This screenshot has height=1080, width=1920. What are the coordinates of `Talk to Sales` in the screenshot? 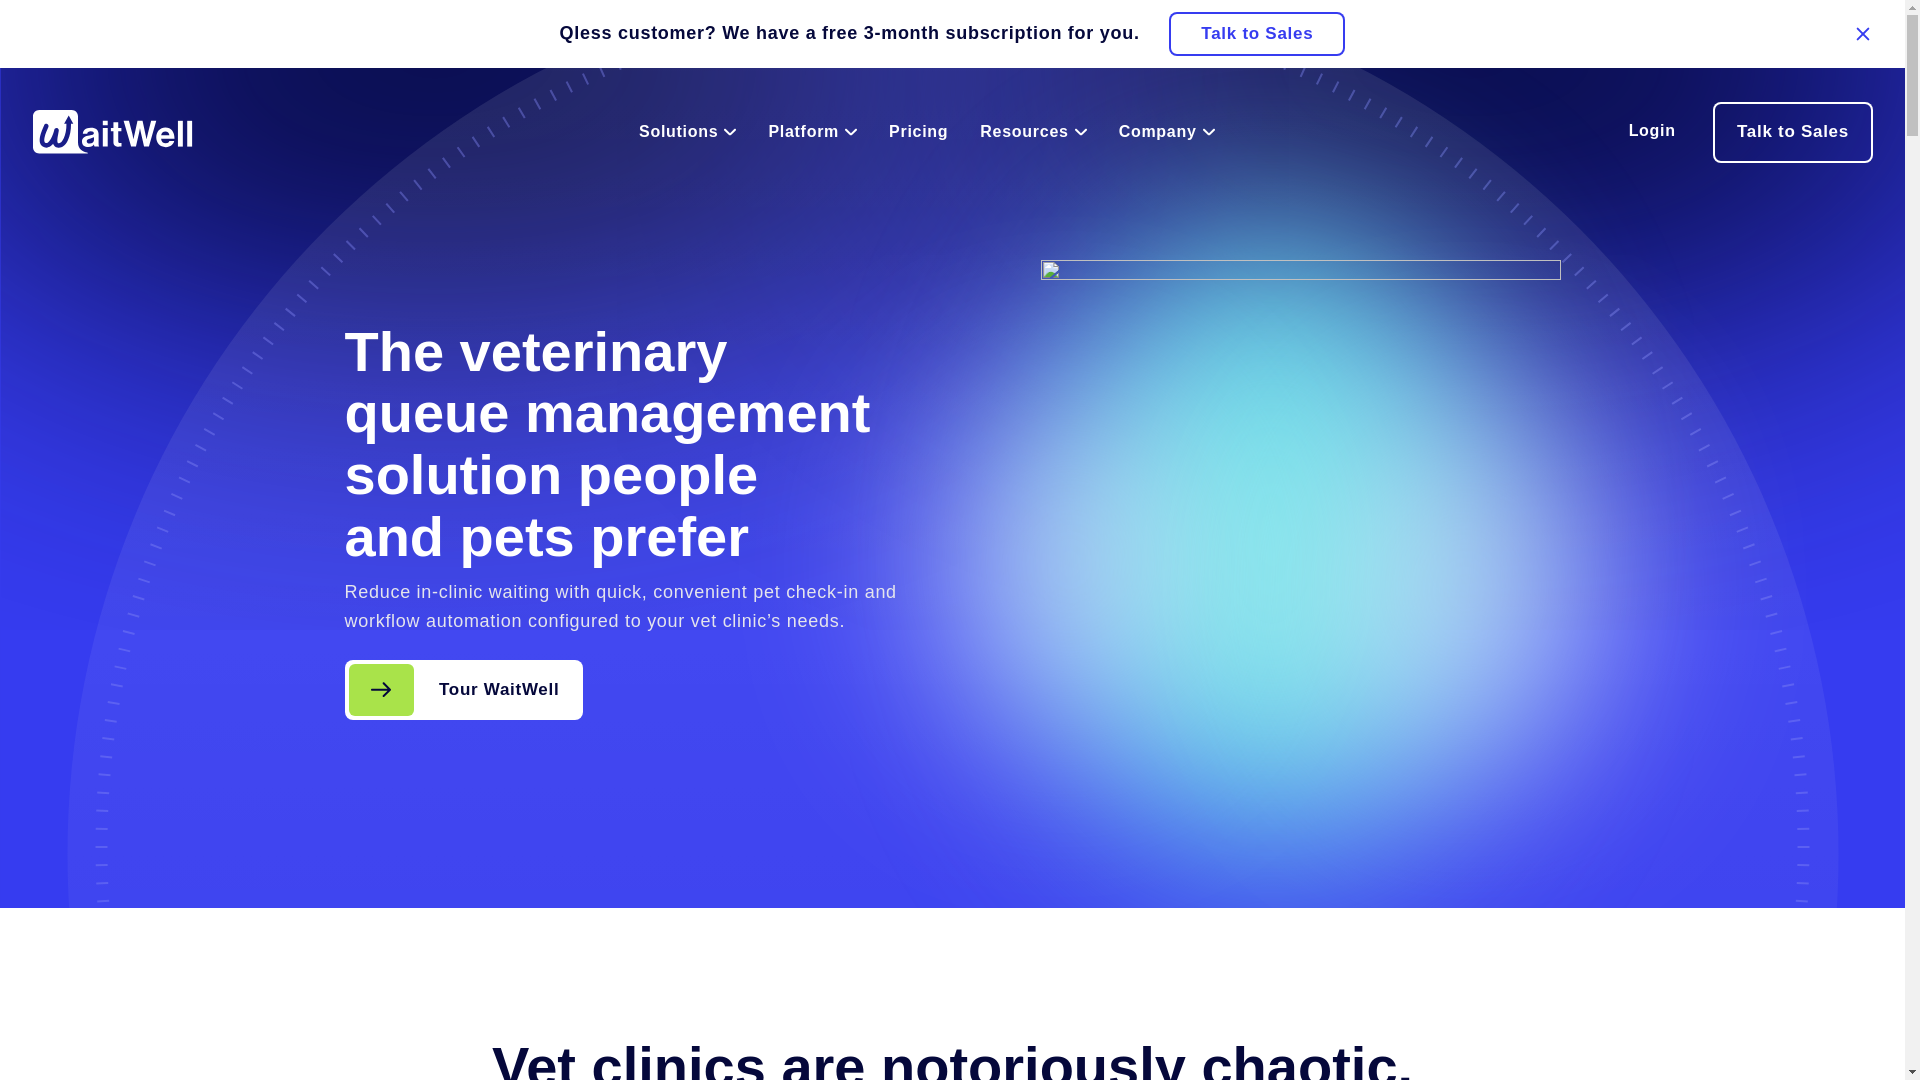 It's located at (1792, 132).